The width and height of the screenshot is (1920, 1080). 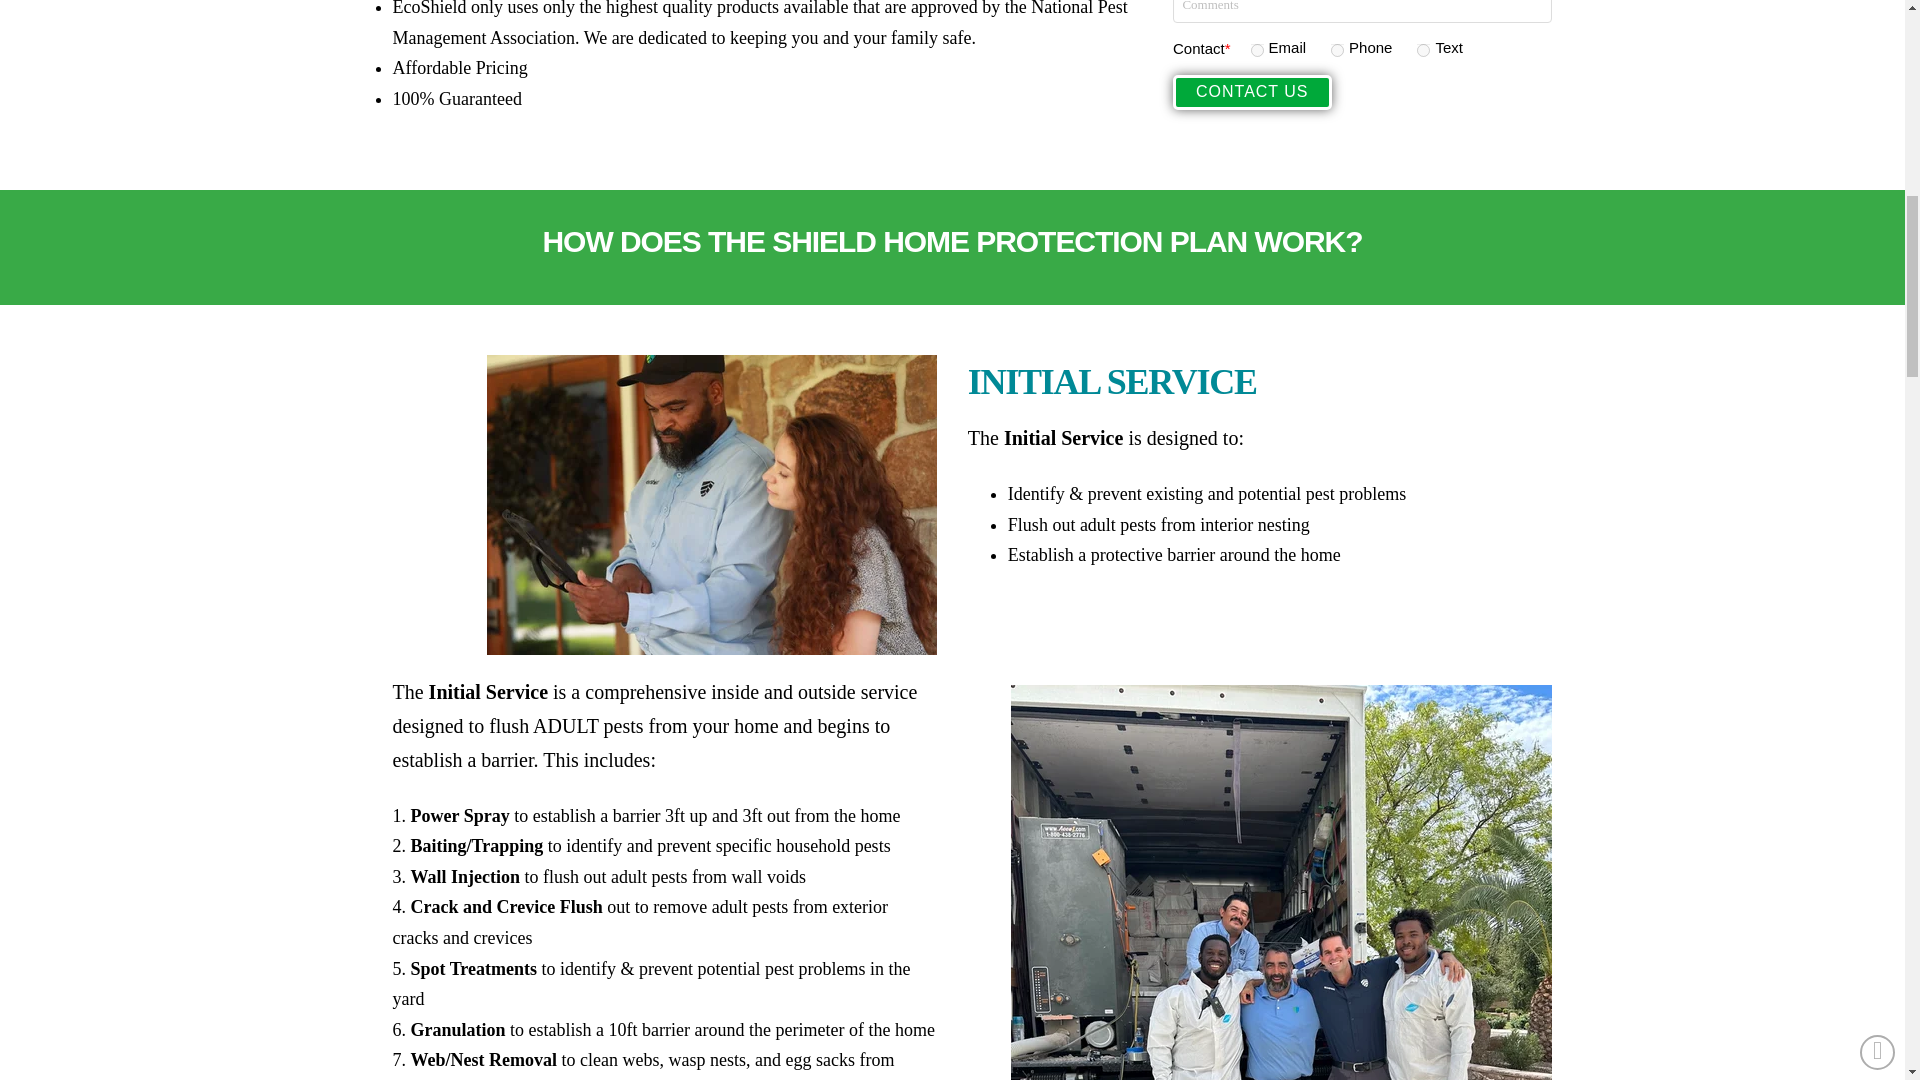 What do you see at coordinates (712, 504) in the screenshot?
I see `new home image` at bounding box center [712, 504].